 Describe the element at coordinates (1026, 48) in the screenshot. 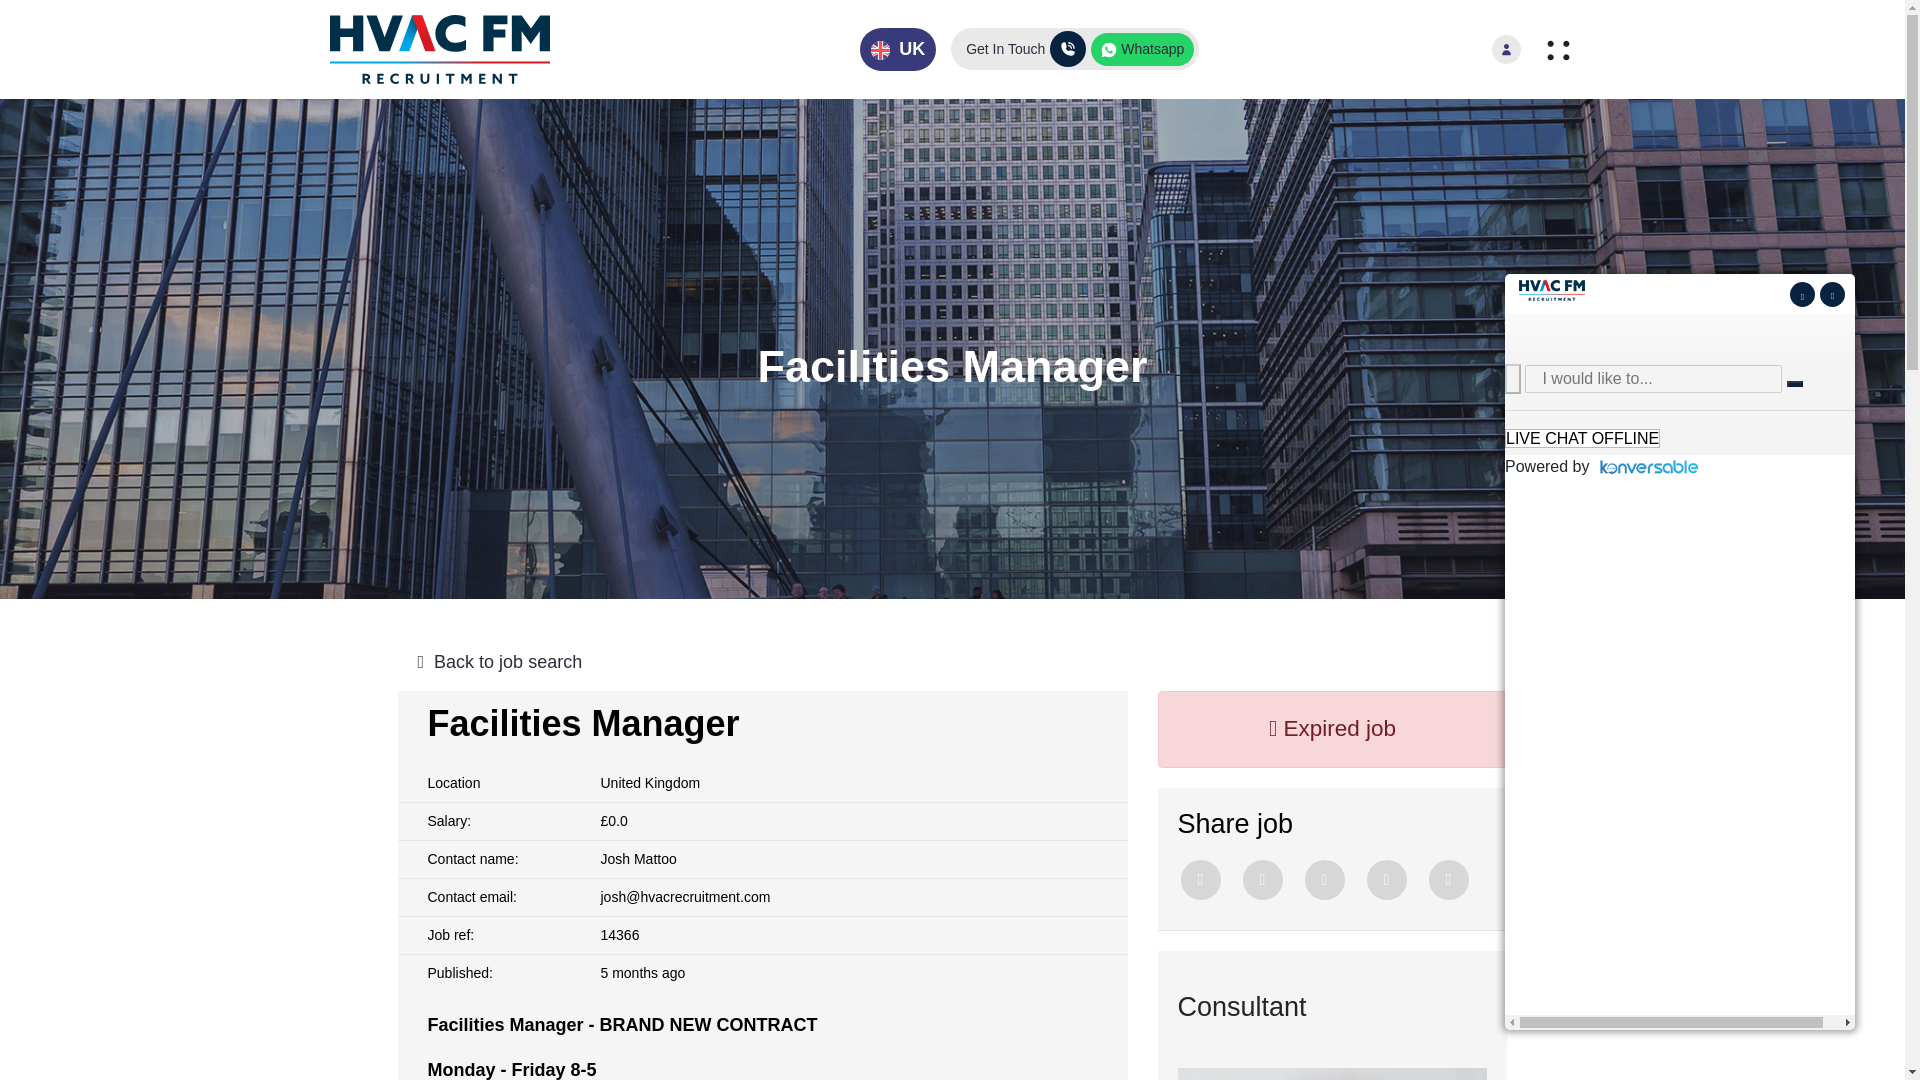

I see `Get In Touch` at that location.